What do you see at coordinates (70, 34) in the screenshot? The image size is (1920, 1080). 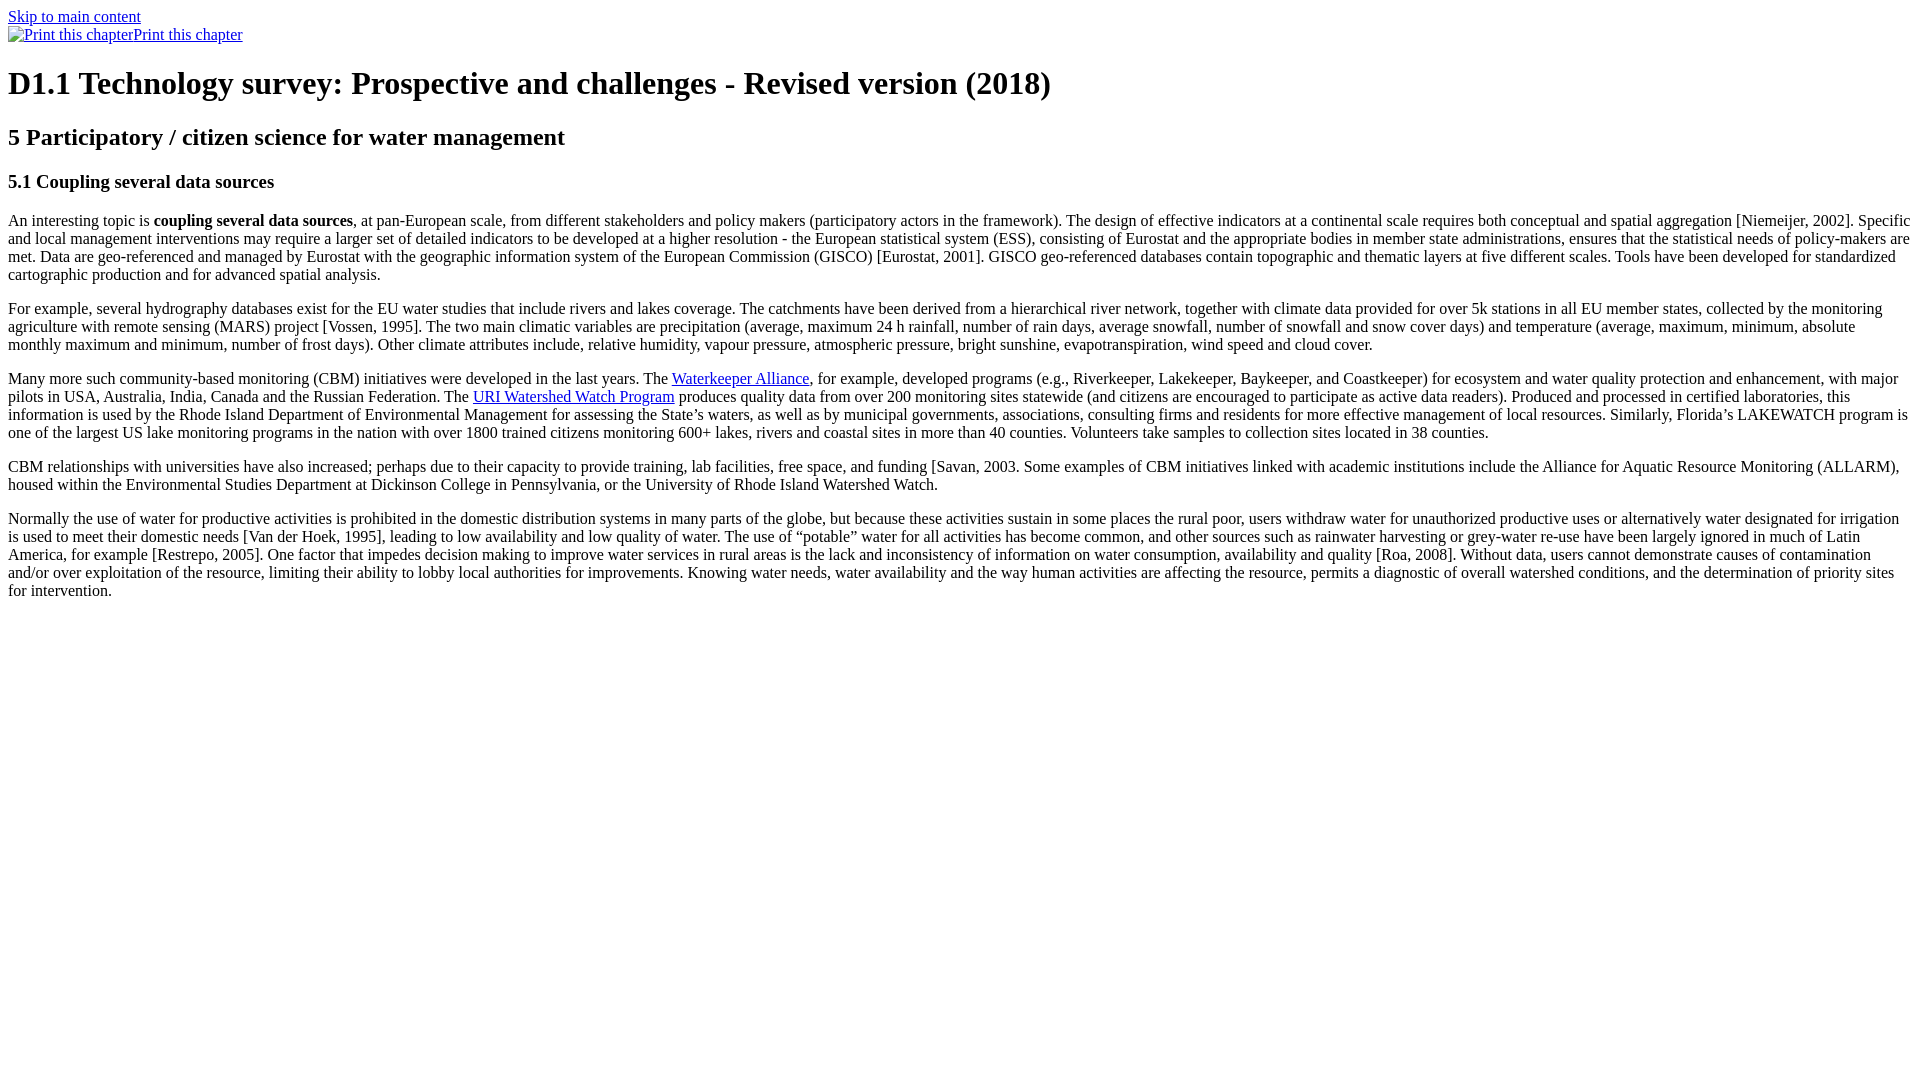 I see `Print this chapter` at bounding box center [70, 34].